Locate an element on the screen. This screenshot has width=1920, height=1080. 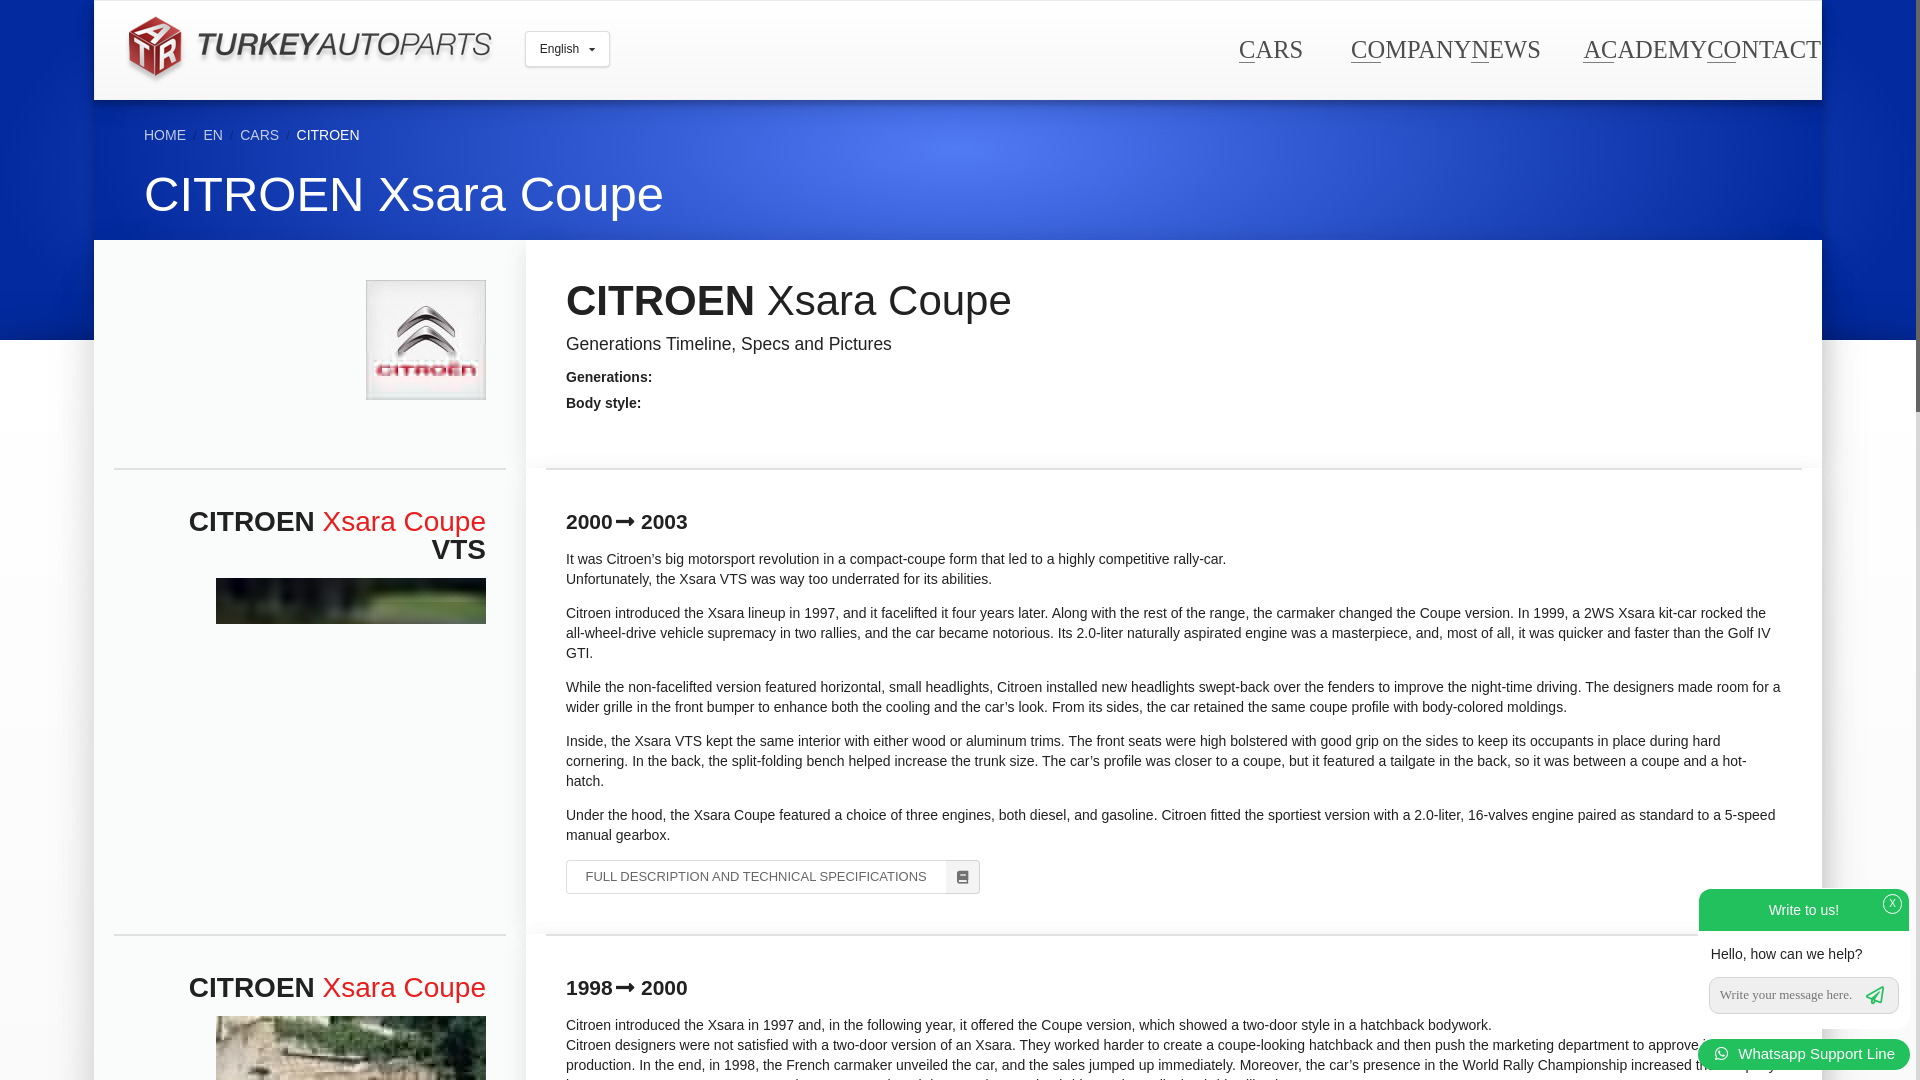
COMPANY is located at coordinates (1410, 48).